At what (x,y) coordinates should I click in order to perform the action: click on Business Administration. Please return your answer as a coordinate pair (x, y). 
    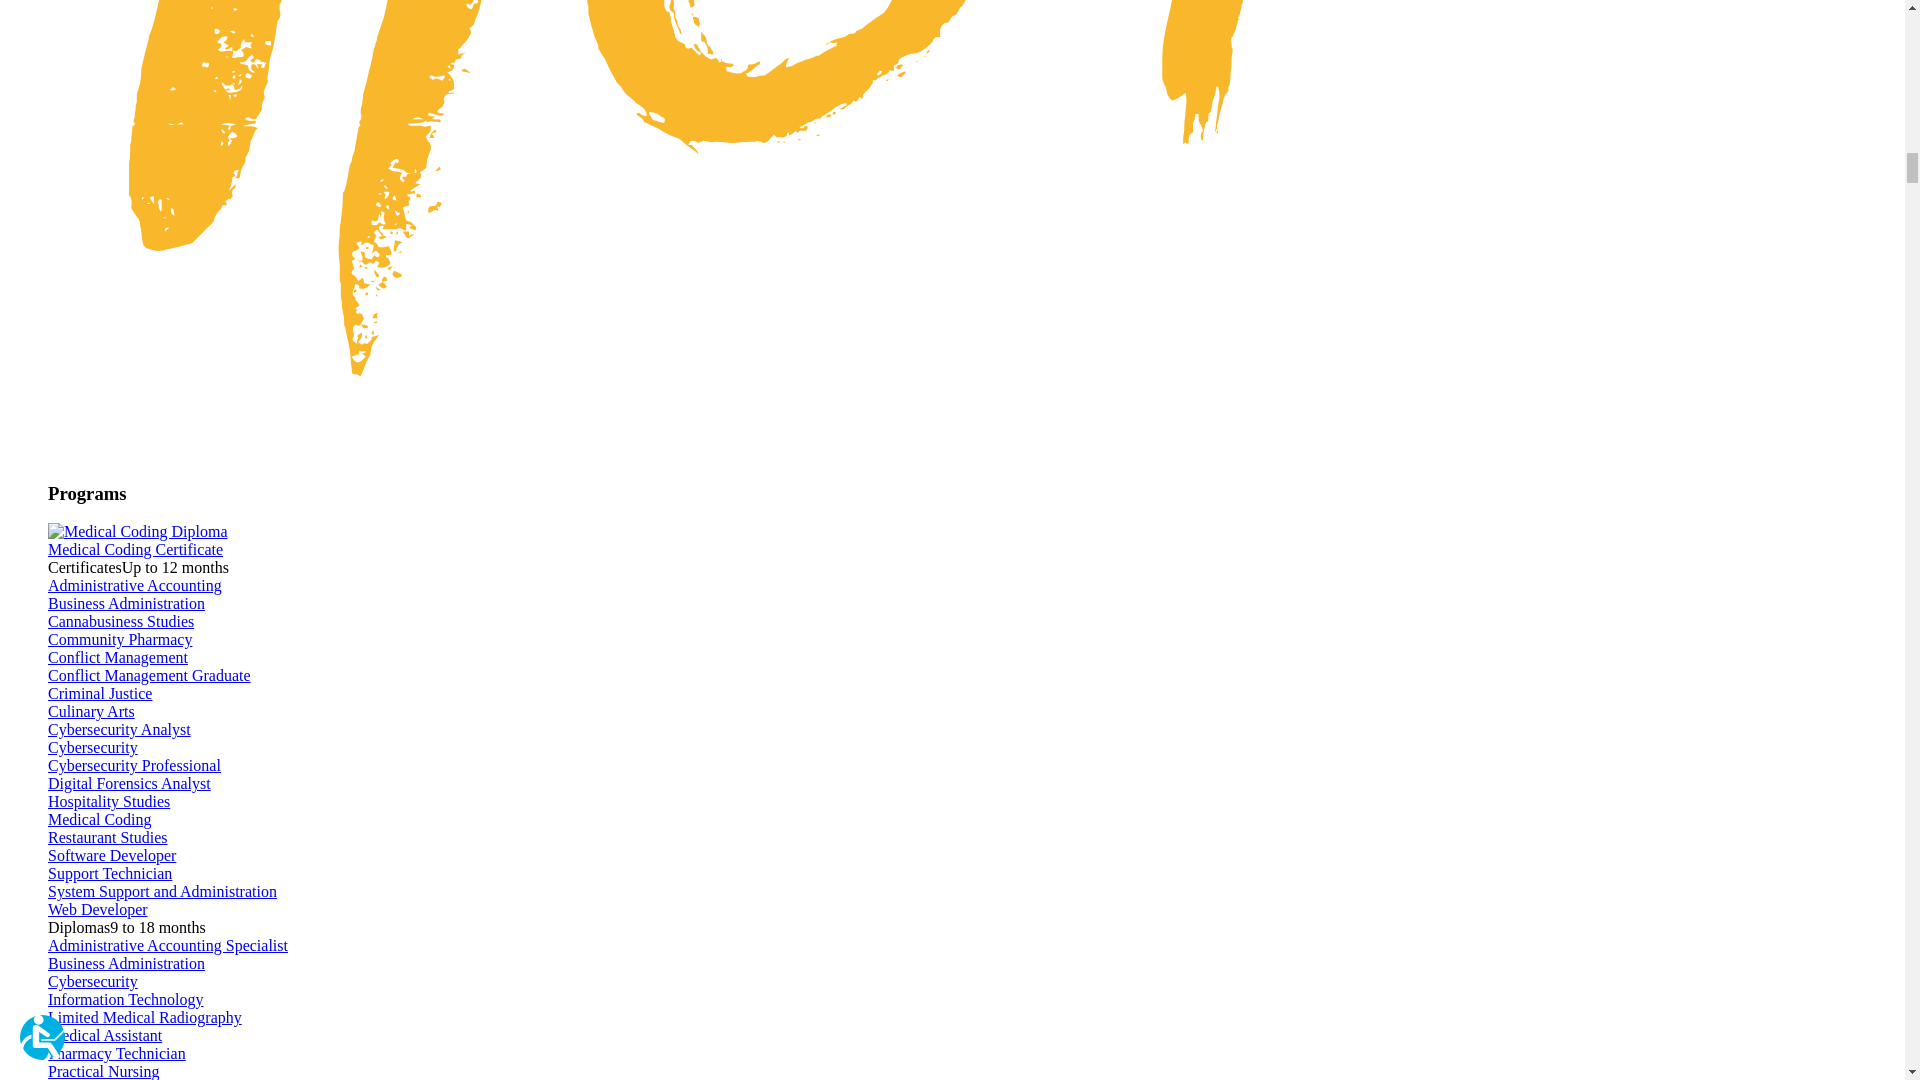
    Looking at the image, I should click on (126, 963).